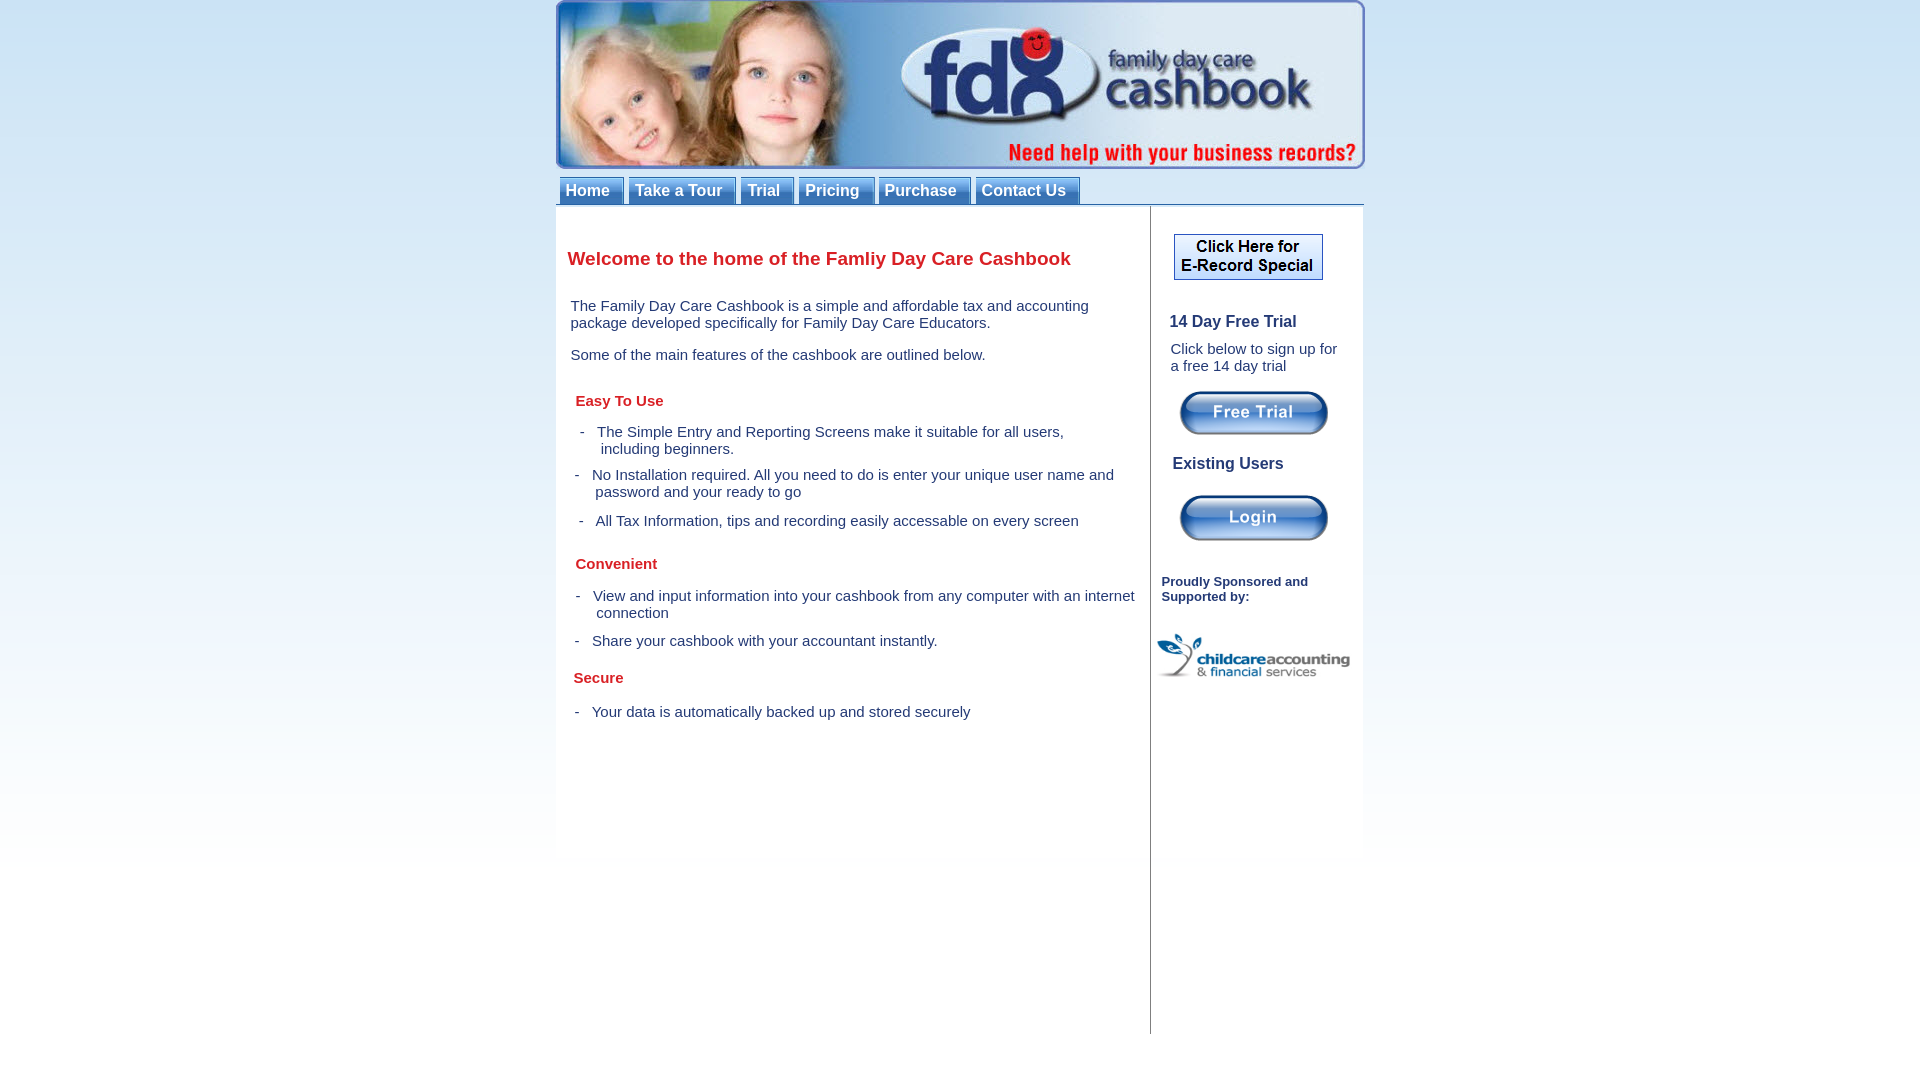 The height and width of the screenshot is (1080, 1920). Describe the element at coordinates (834, 190) in the screenshot. I see `Pricing` at that location.